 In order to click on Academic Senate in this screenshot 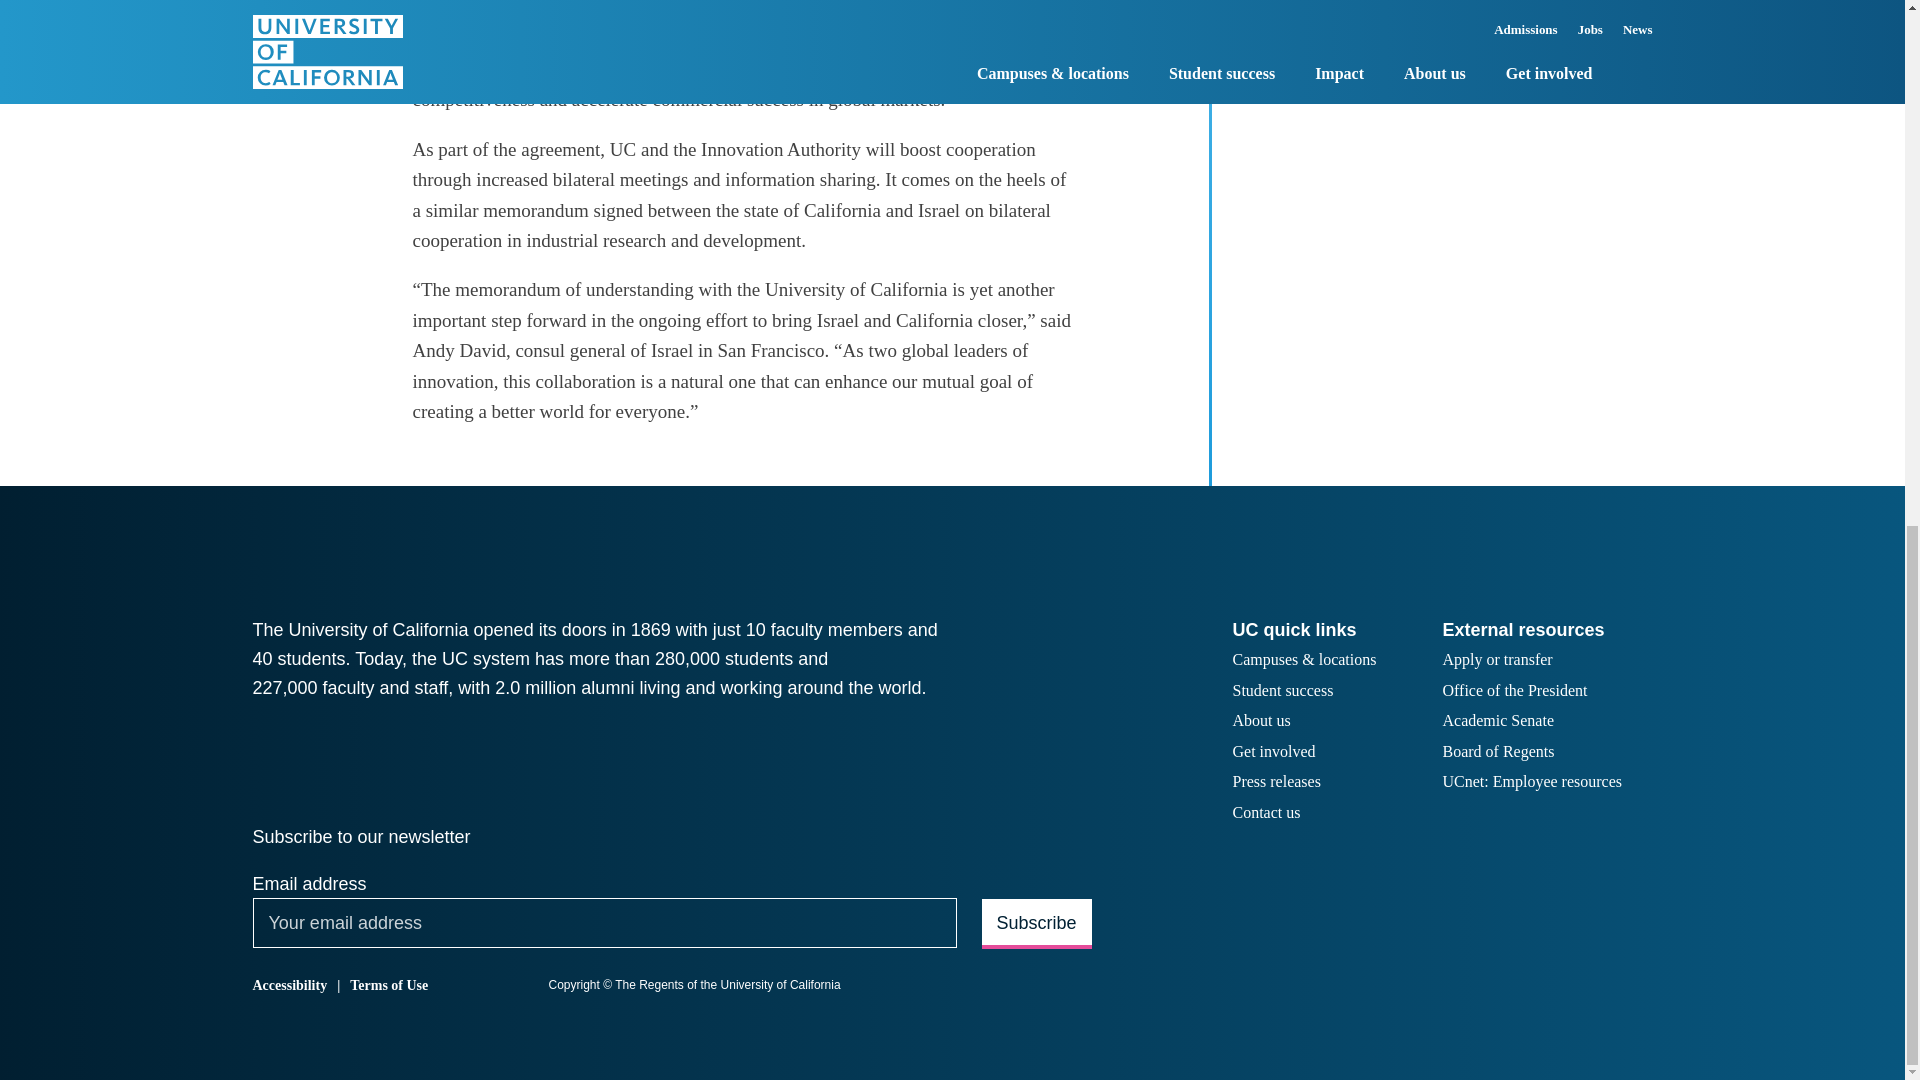, I will do `click(1497, 722)`.